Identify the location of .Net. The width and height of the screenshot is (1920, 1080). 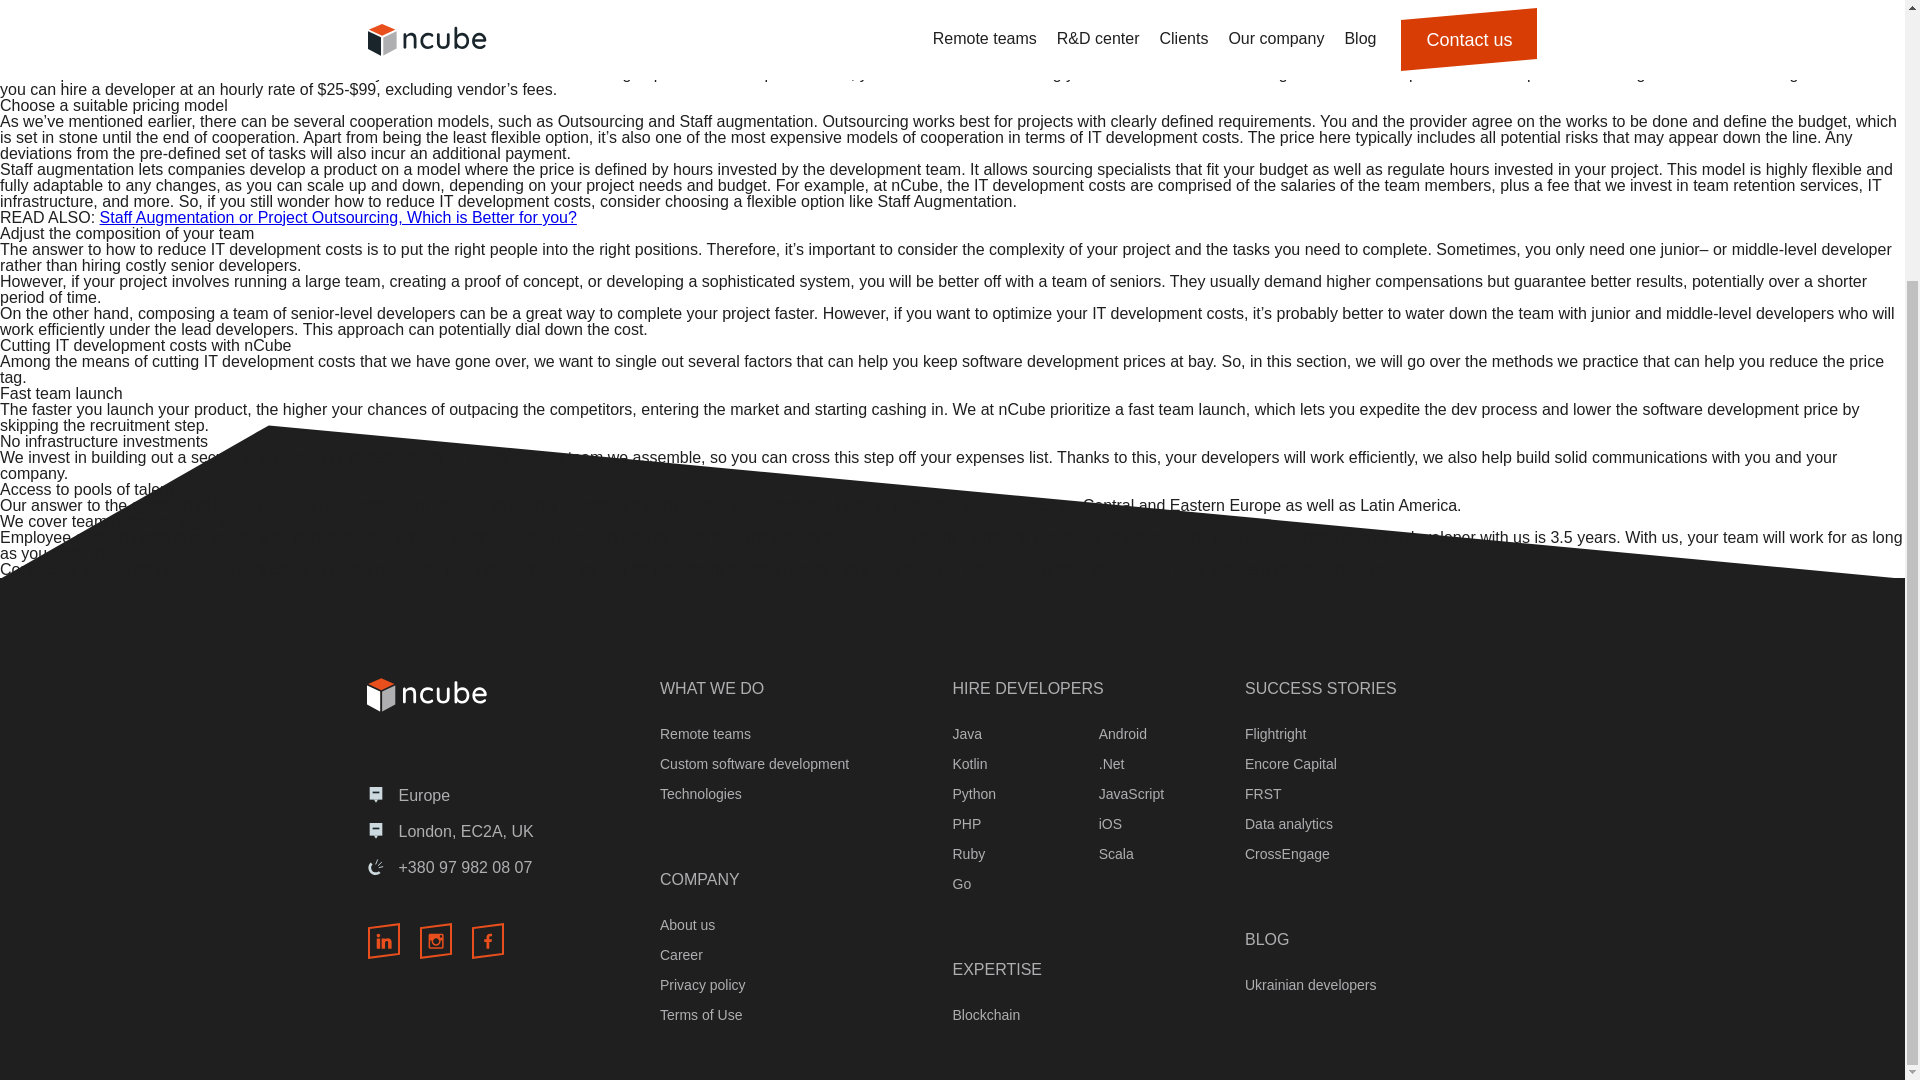
(1112, 764).